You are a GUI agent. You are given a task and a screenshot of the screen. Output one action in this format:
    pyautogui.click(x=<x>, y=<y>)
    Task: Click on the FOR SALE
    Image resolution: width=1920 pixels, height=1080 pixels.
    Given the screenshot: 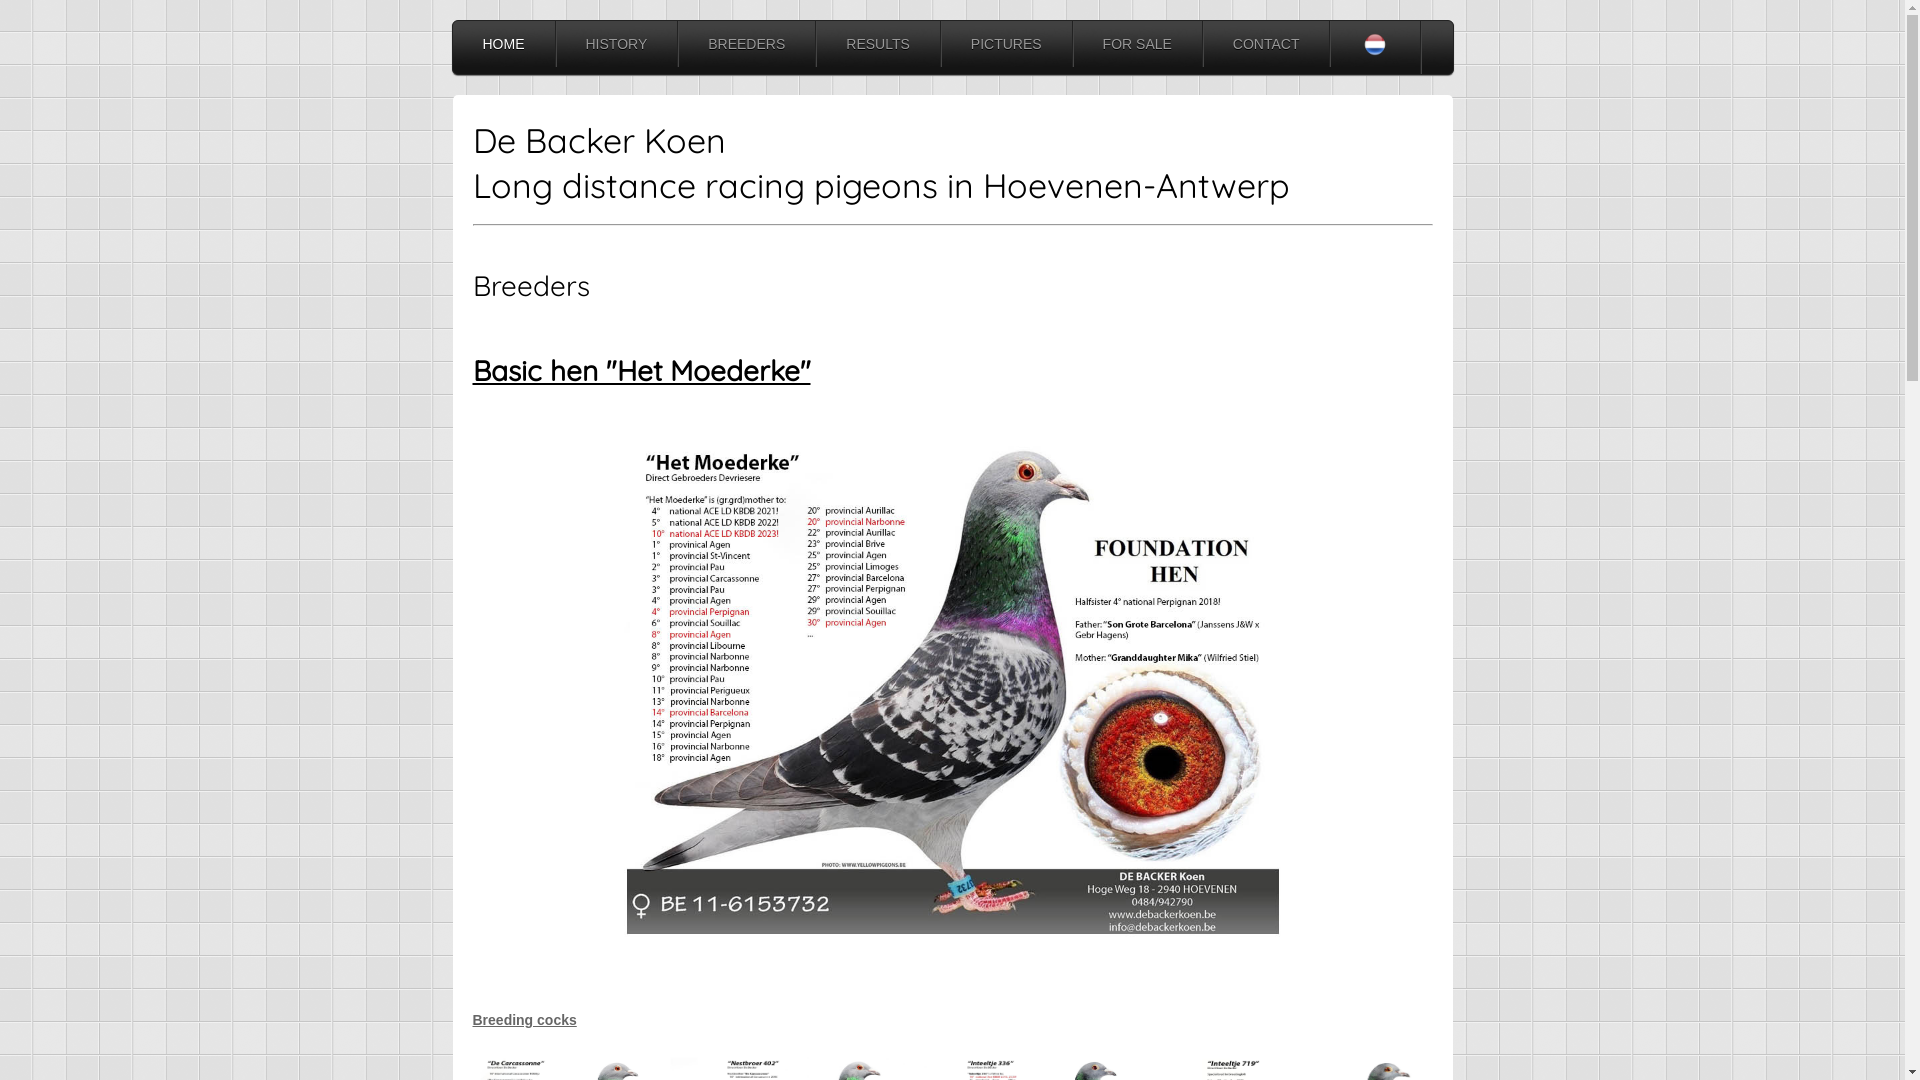 What is the action you would take?
    pyautogui.click(x=1138, y=44)
    